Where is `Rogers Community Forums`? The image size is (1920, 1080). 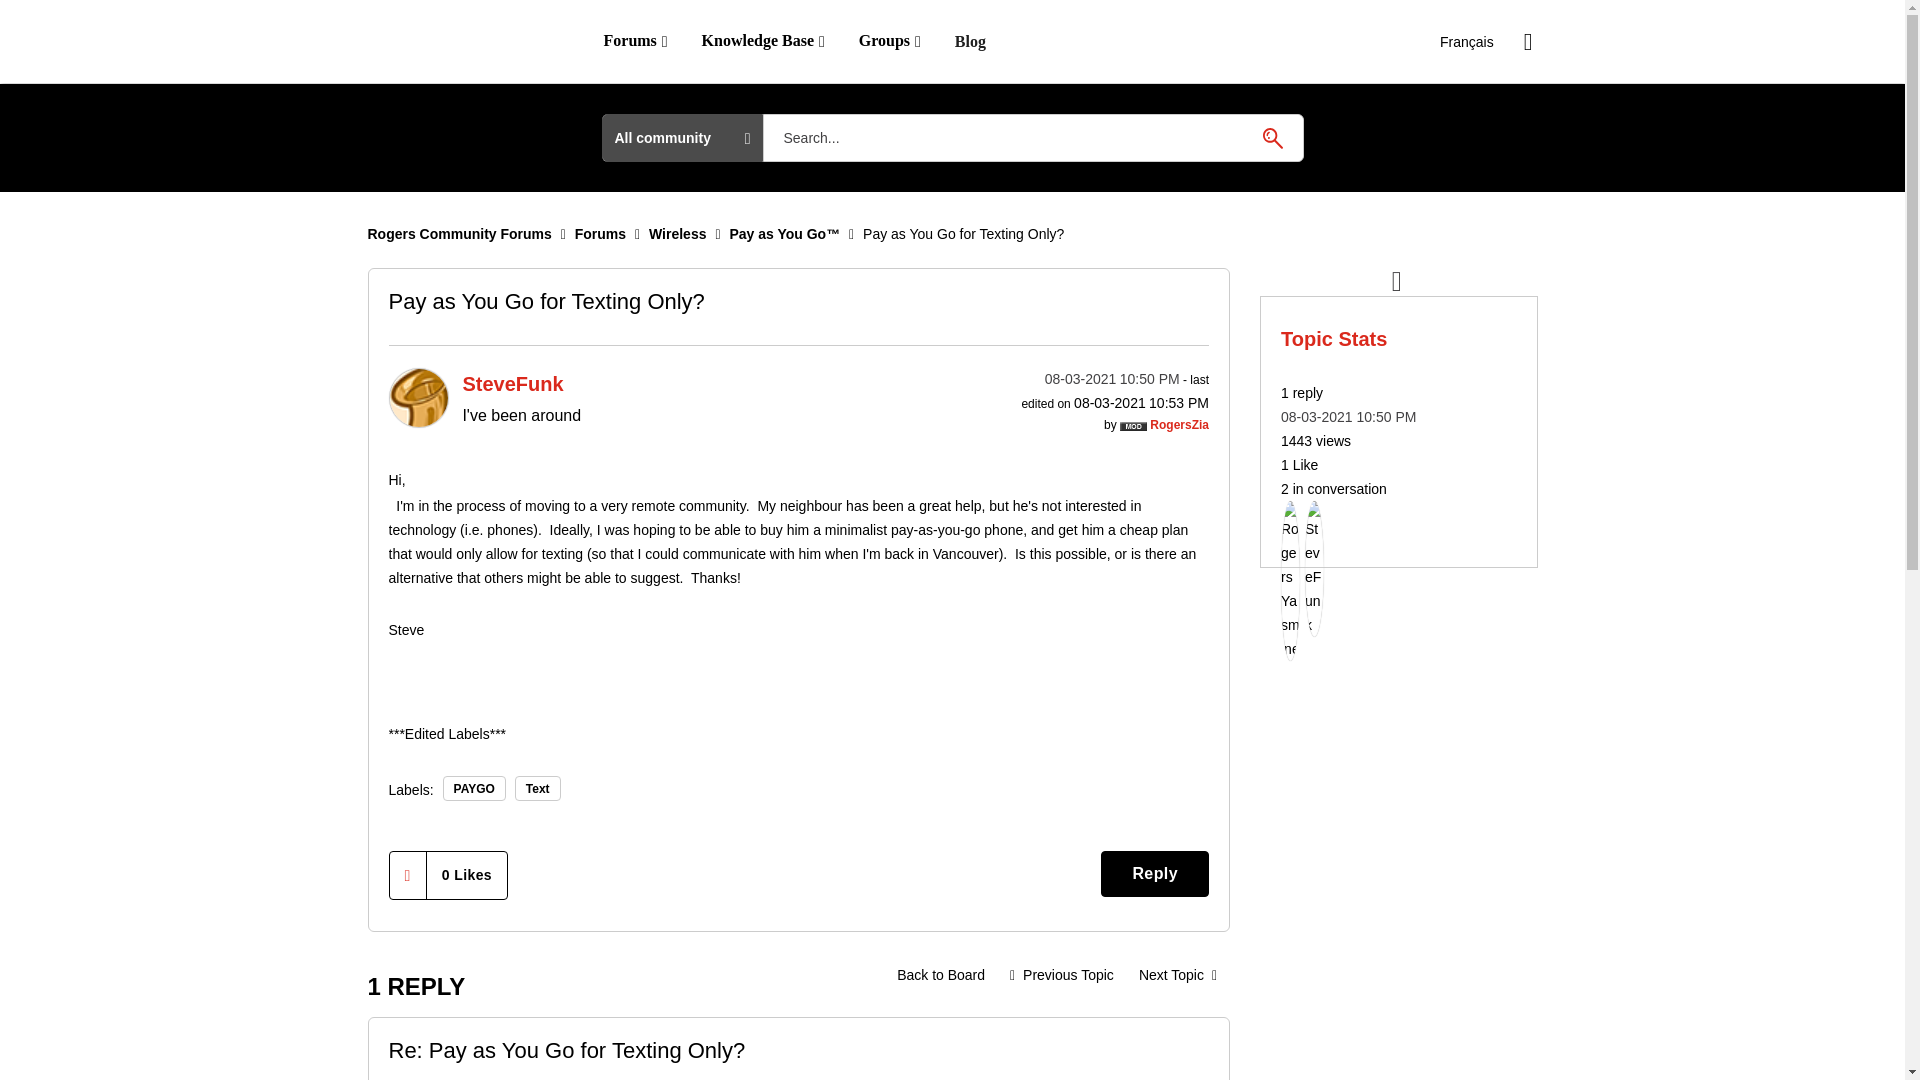
Rogers Community Forums is located at coordinates (460, 233).